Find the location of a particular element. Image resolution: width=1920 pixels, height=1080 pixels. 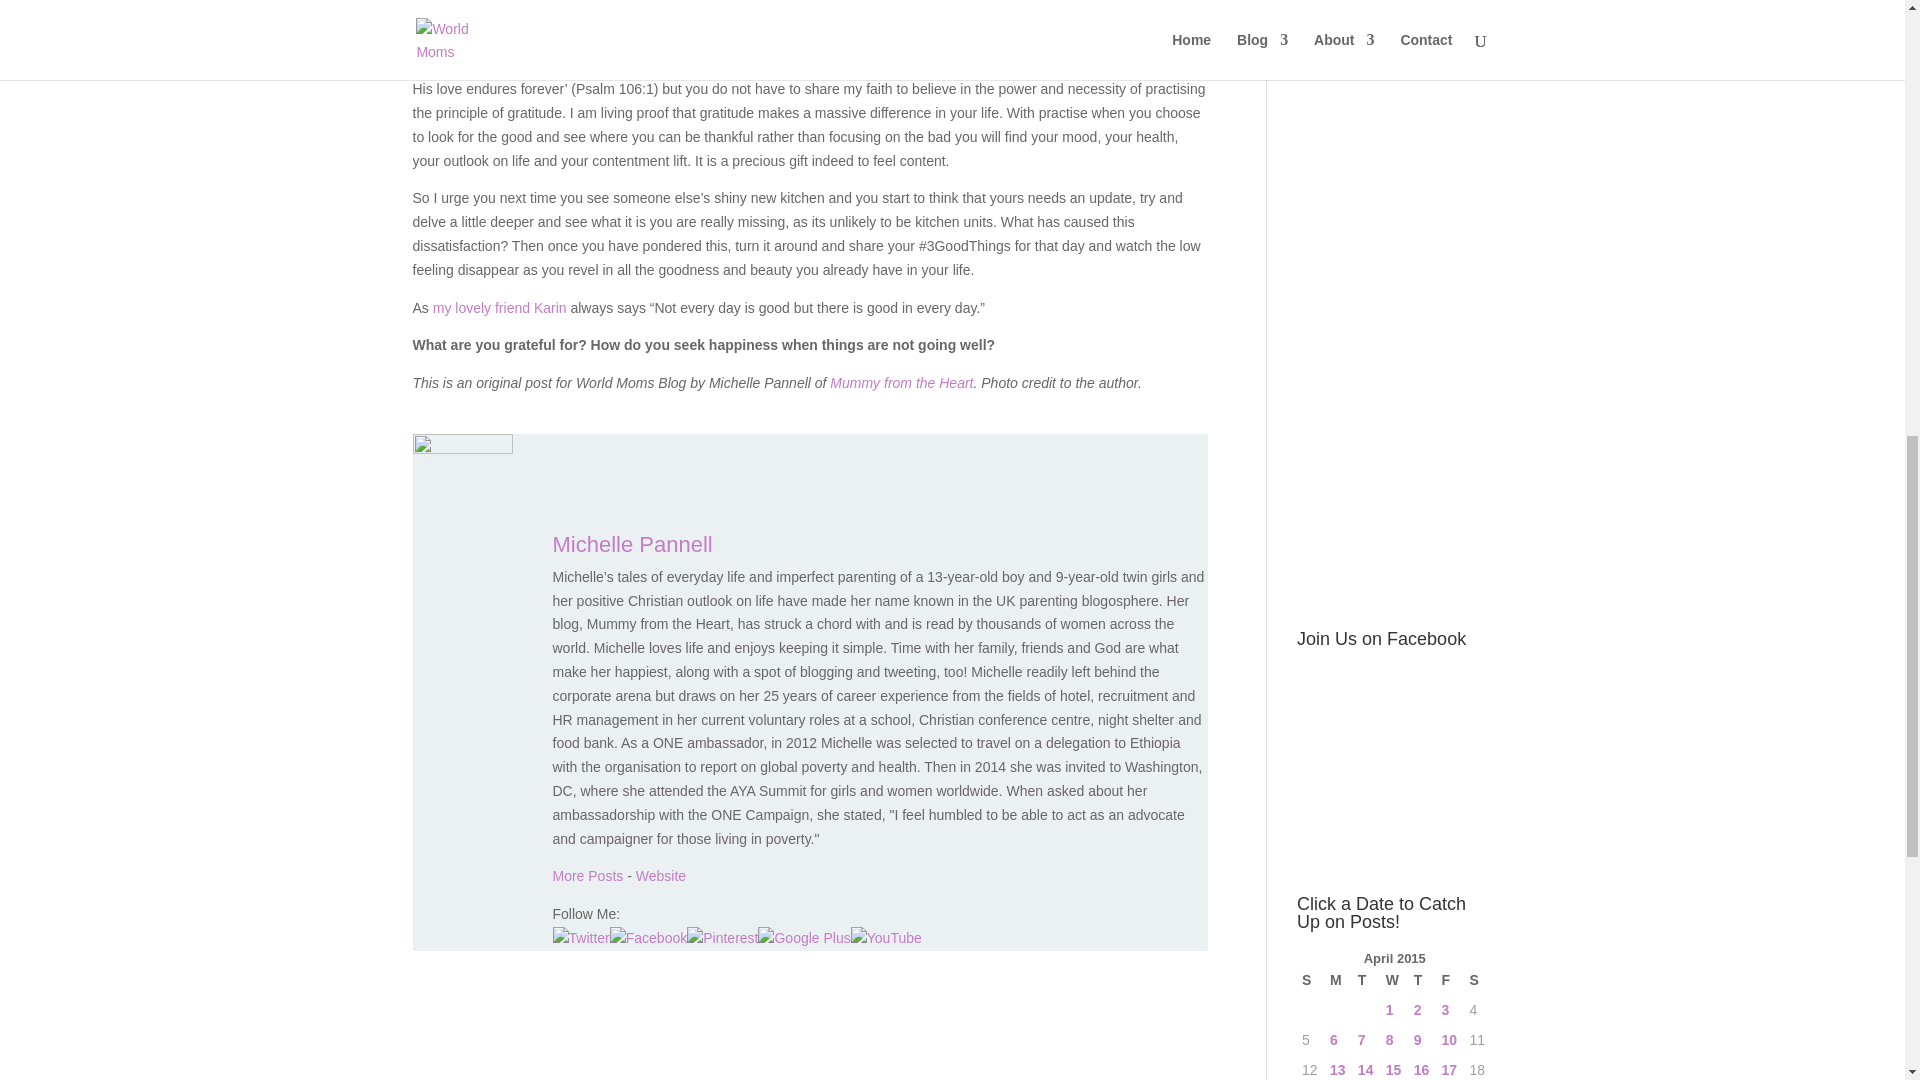

More Posts is located at coordinates (587, 876).